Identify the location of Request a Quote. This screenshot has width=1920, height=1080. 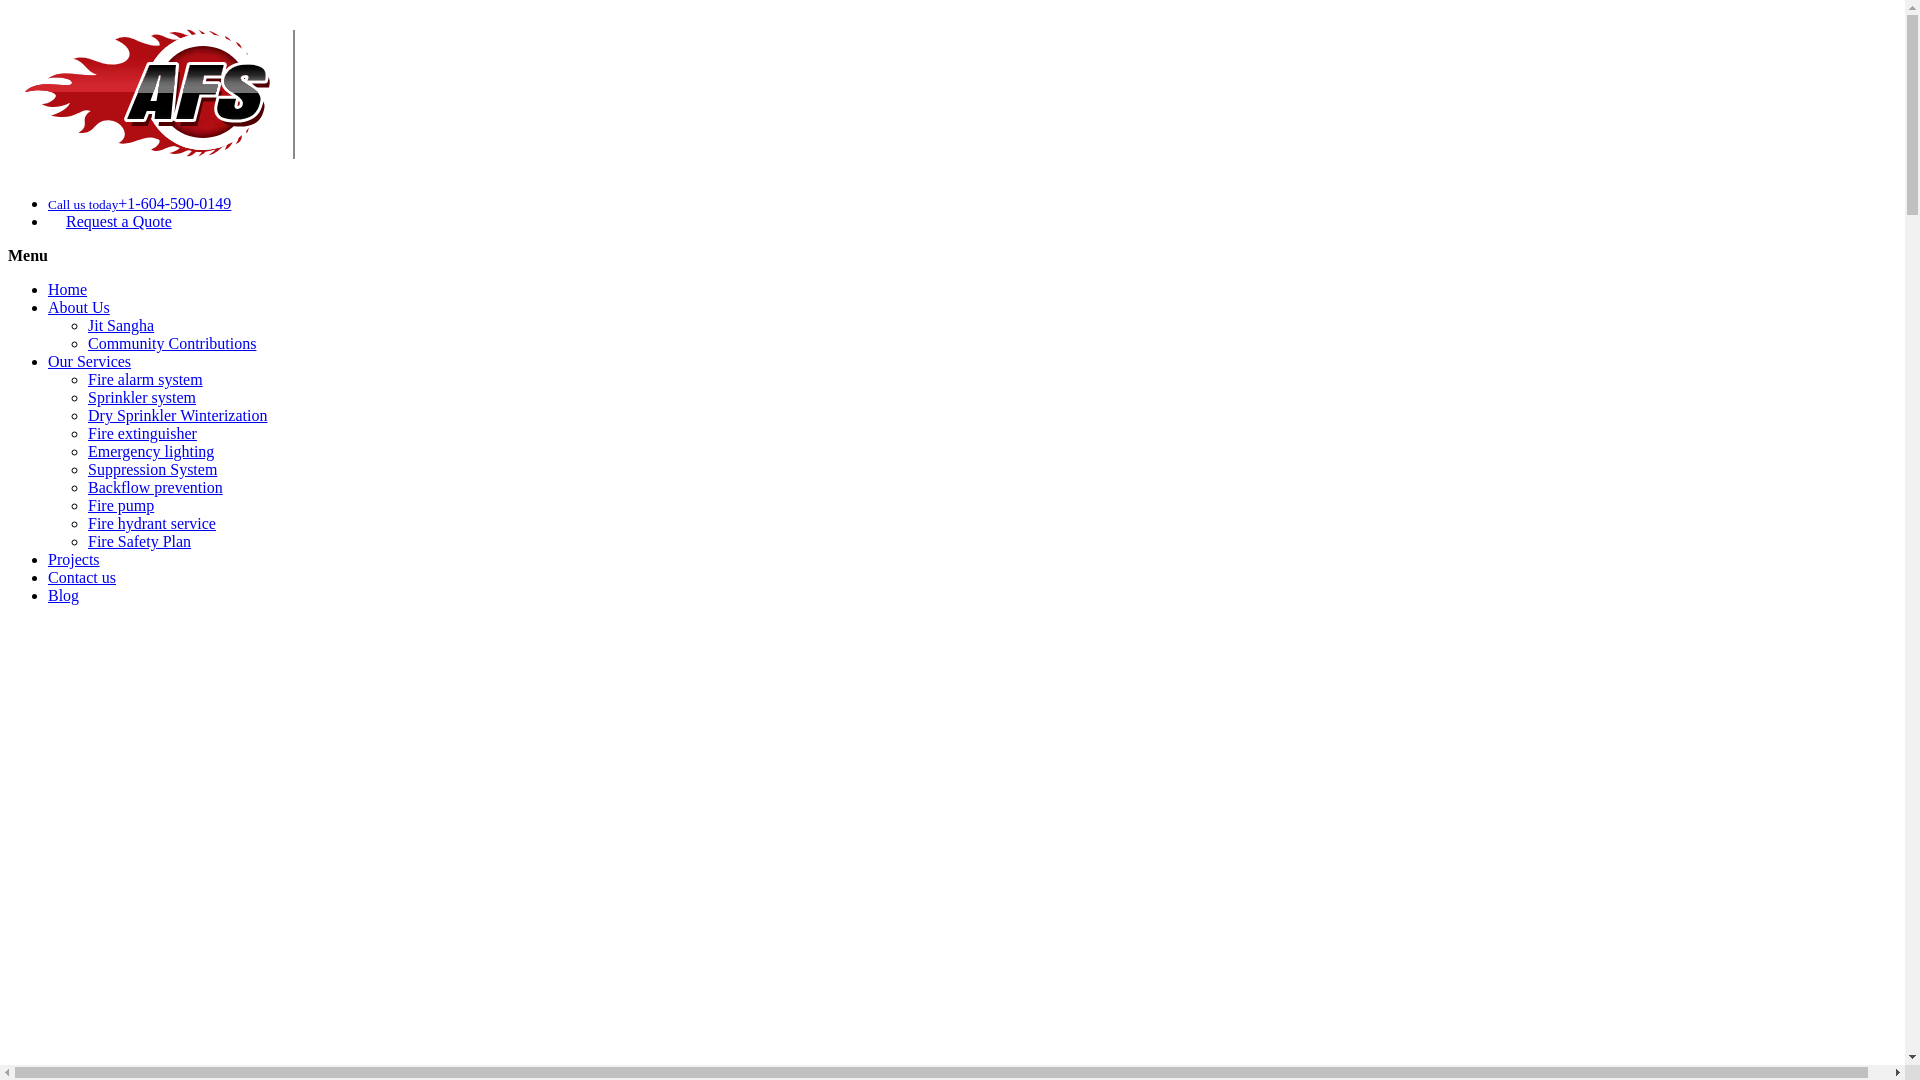
(110, 222).